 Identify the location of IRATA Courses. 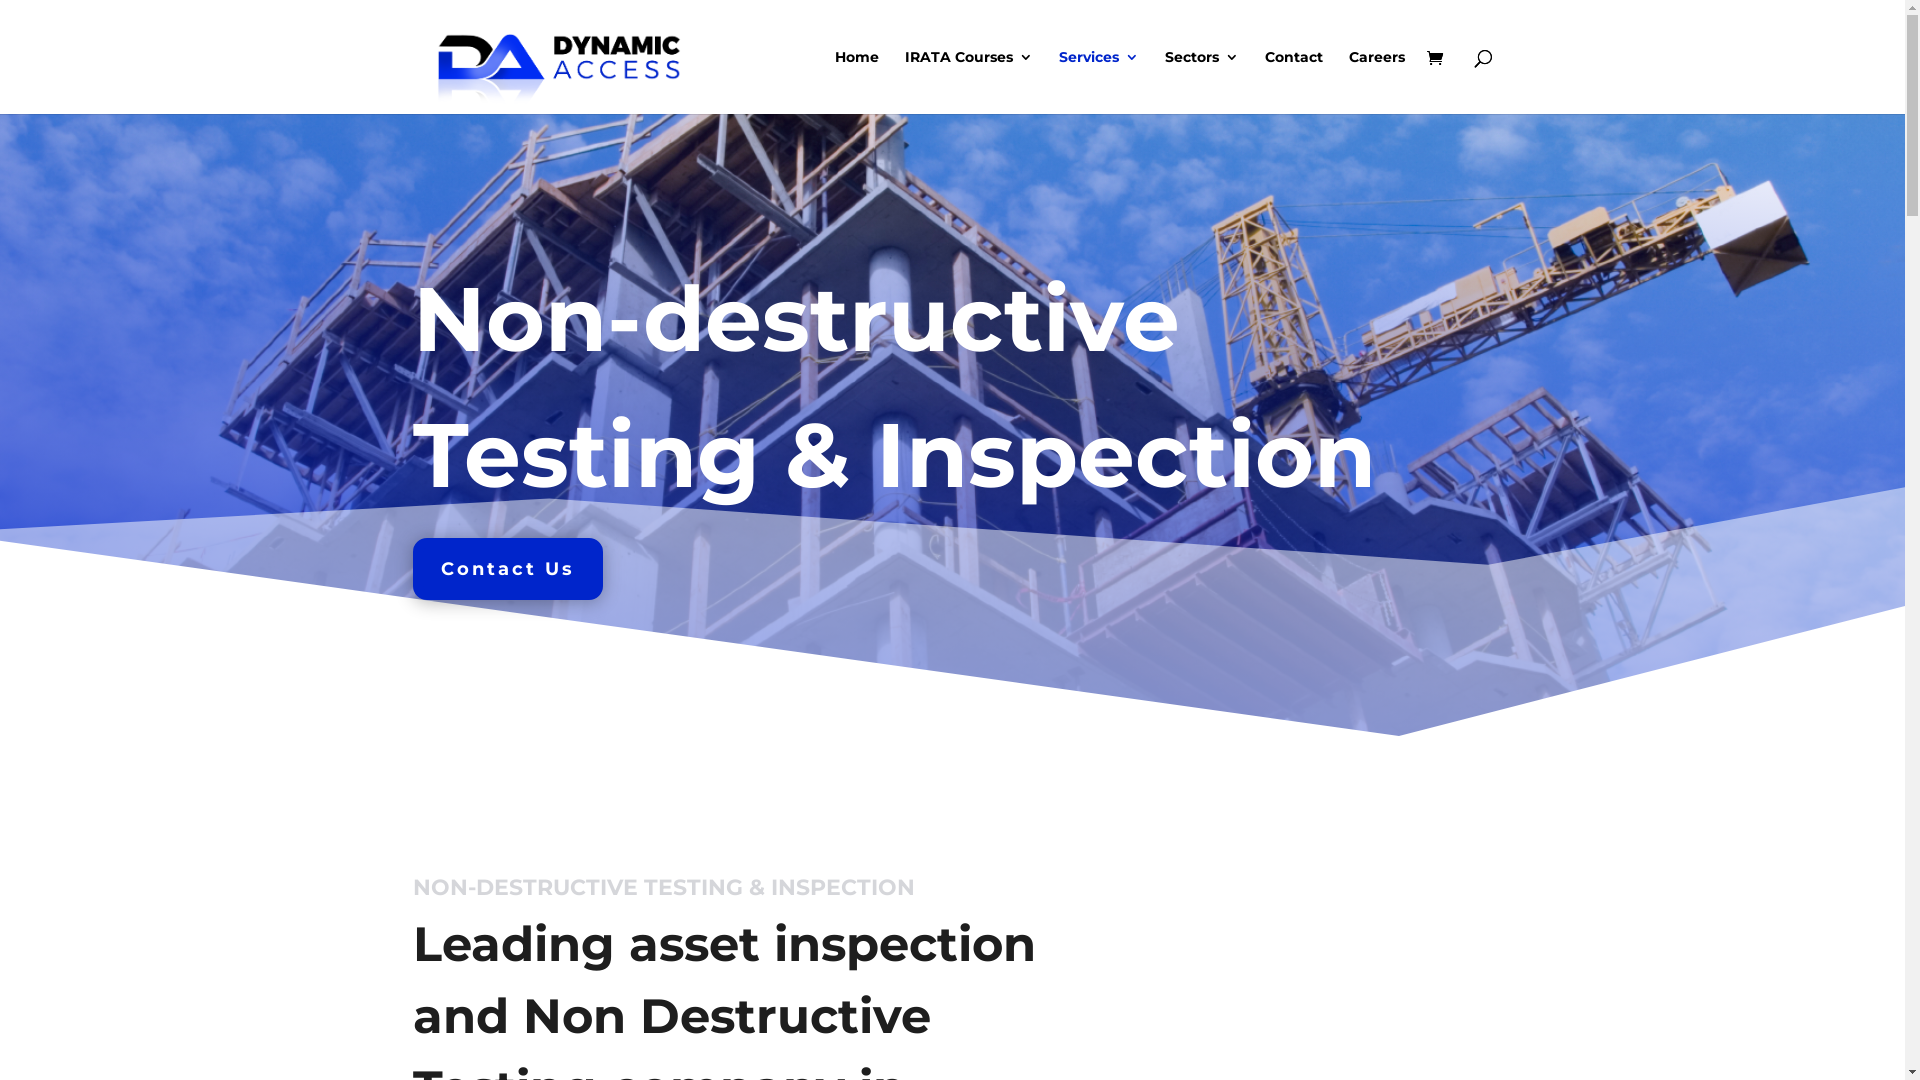
(968, 82).